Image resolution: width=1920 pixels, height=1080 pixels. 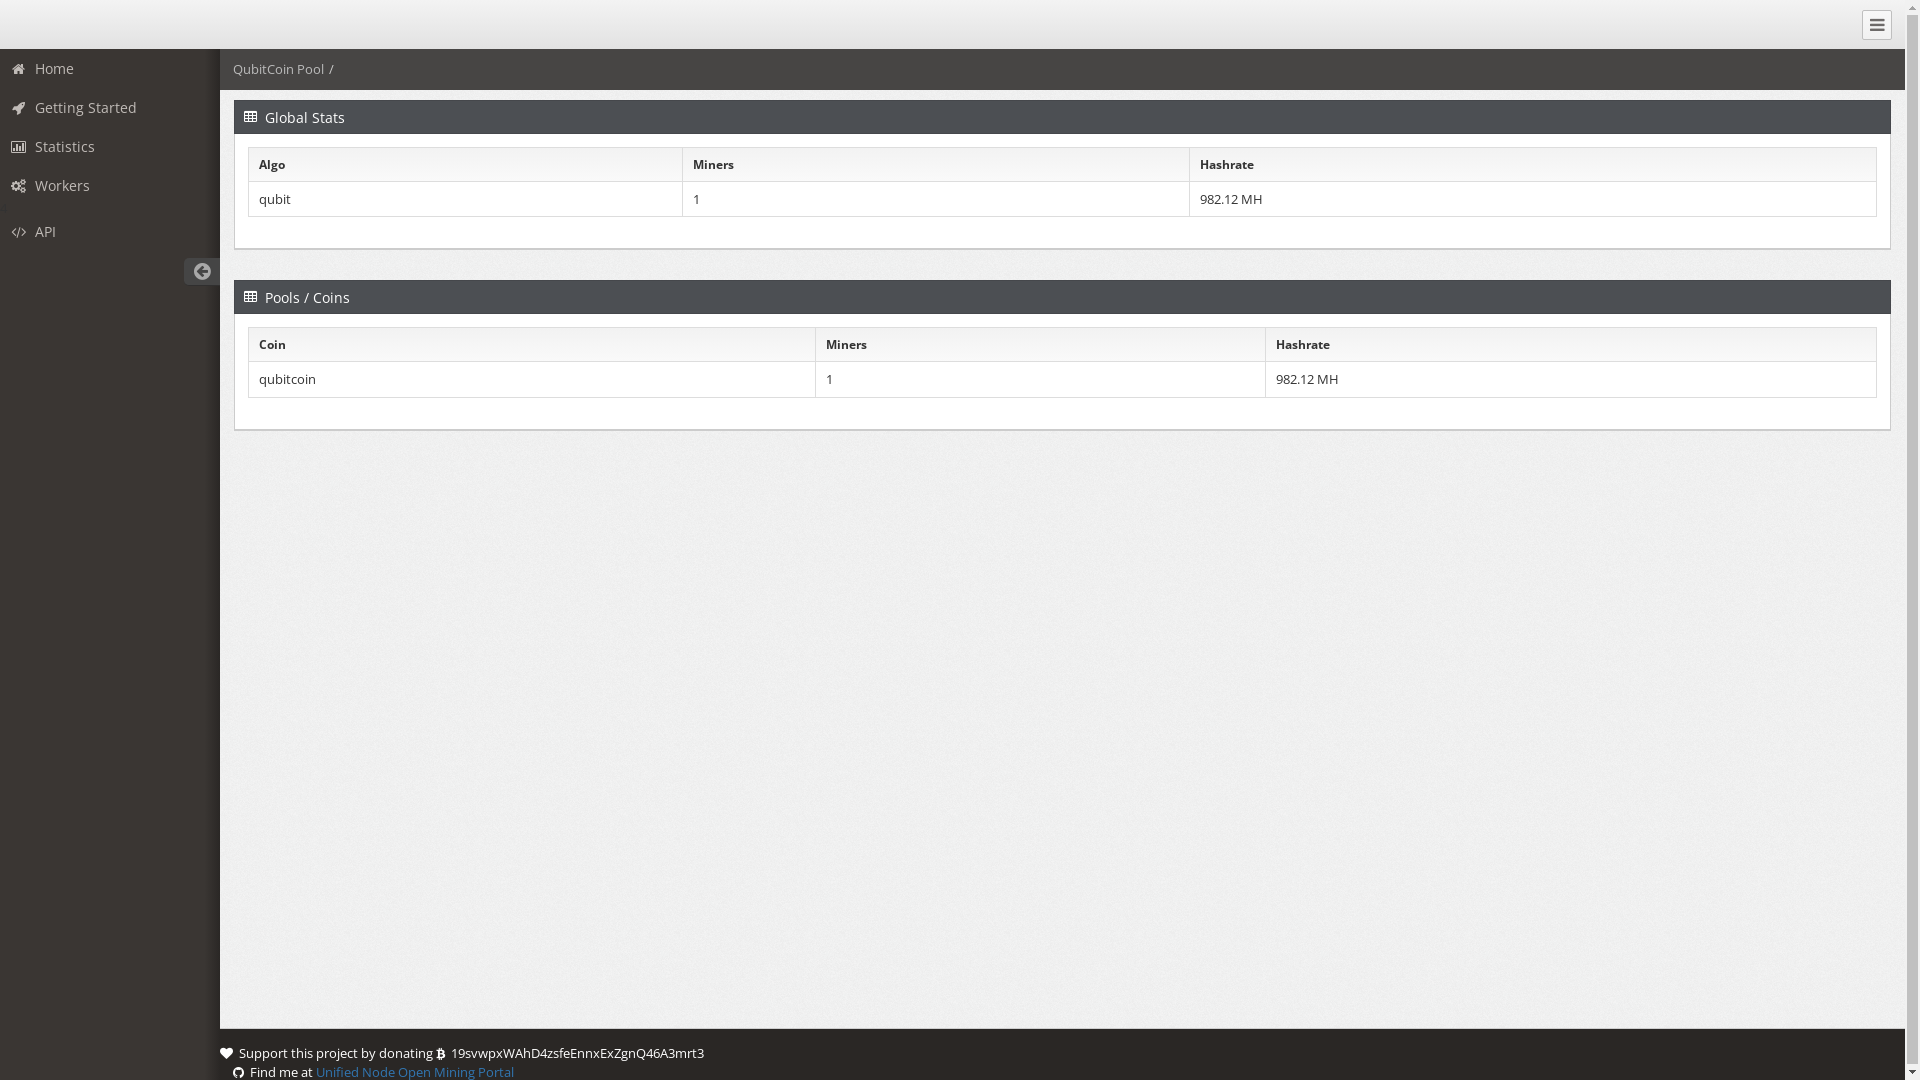 What do you see at coordinates (110, 68) in the screenshot?
I see `Home` at bounding box center [110, 68].